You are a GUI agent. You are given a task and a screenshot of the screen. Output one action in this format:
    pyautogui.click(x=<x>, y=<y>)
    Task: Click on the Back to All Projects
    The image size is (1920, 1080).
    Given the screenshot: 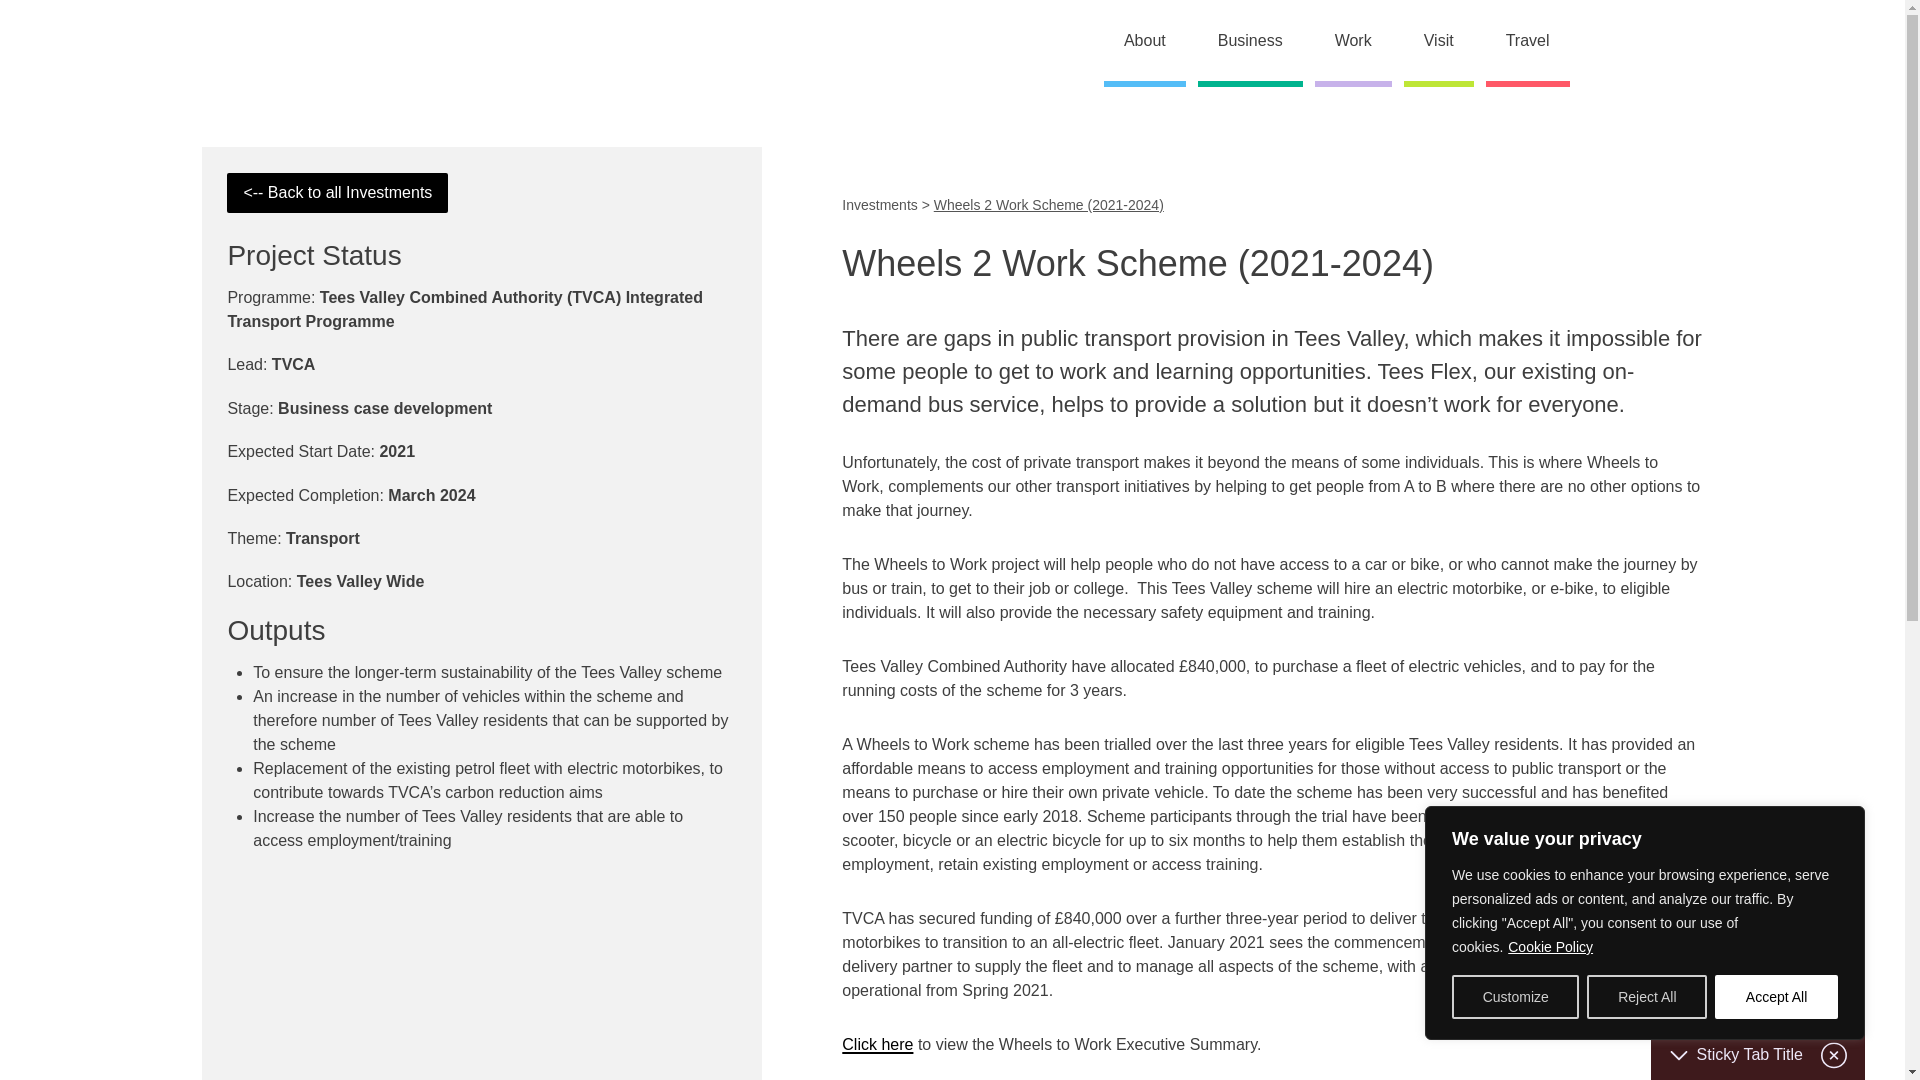 What is the action you would take?
    pyautogui.click(x=336, y=192)
    